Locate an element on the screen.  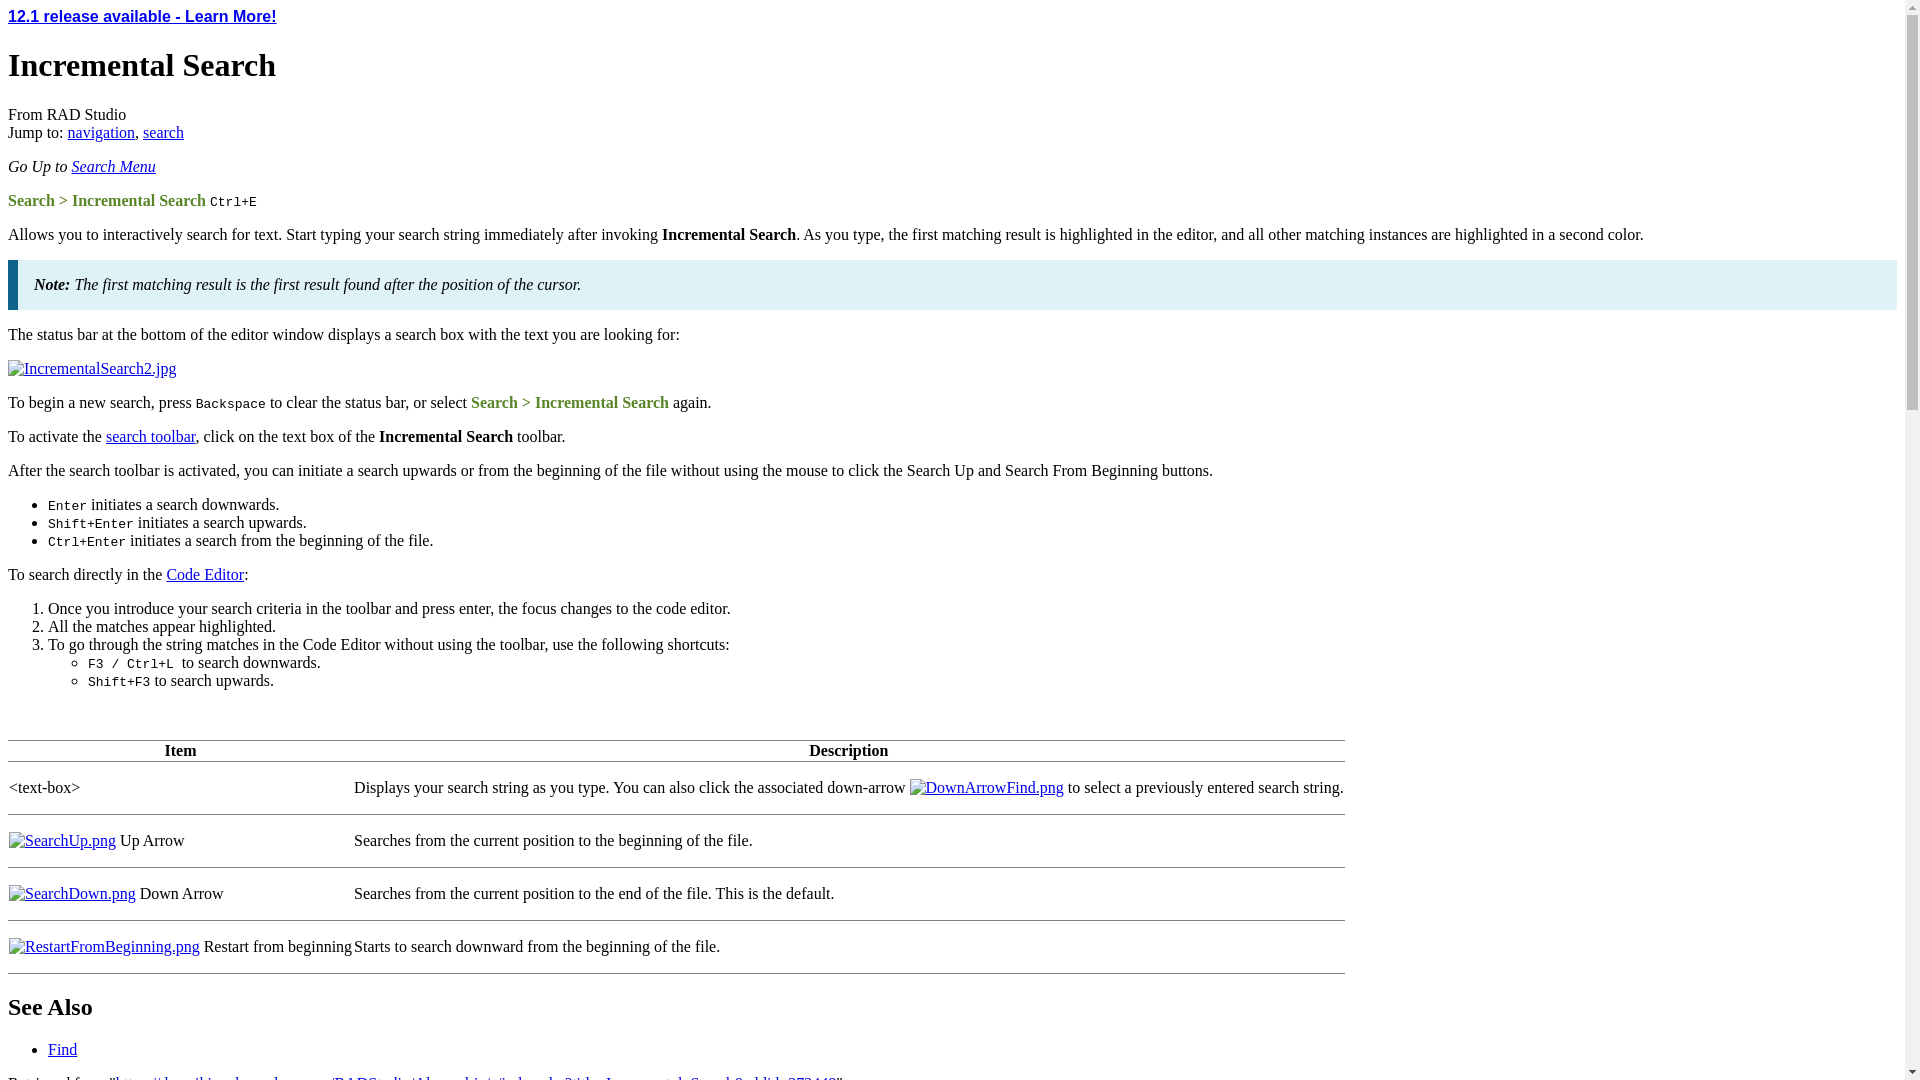
12.1 release available - Learn More! is located at coordinates (142, 16).